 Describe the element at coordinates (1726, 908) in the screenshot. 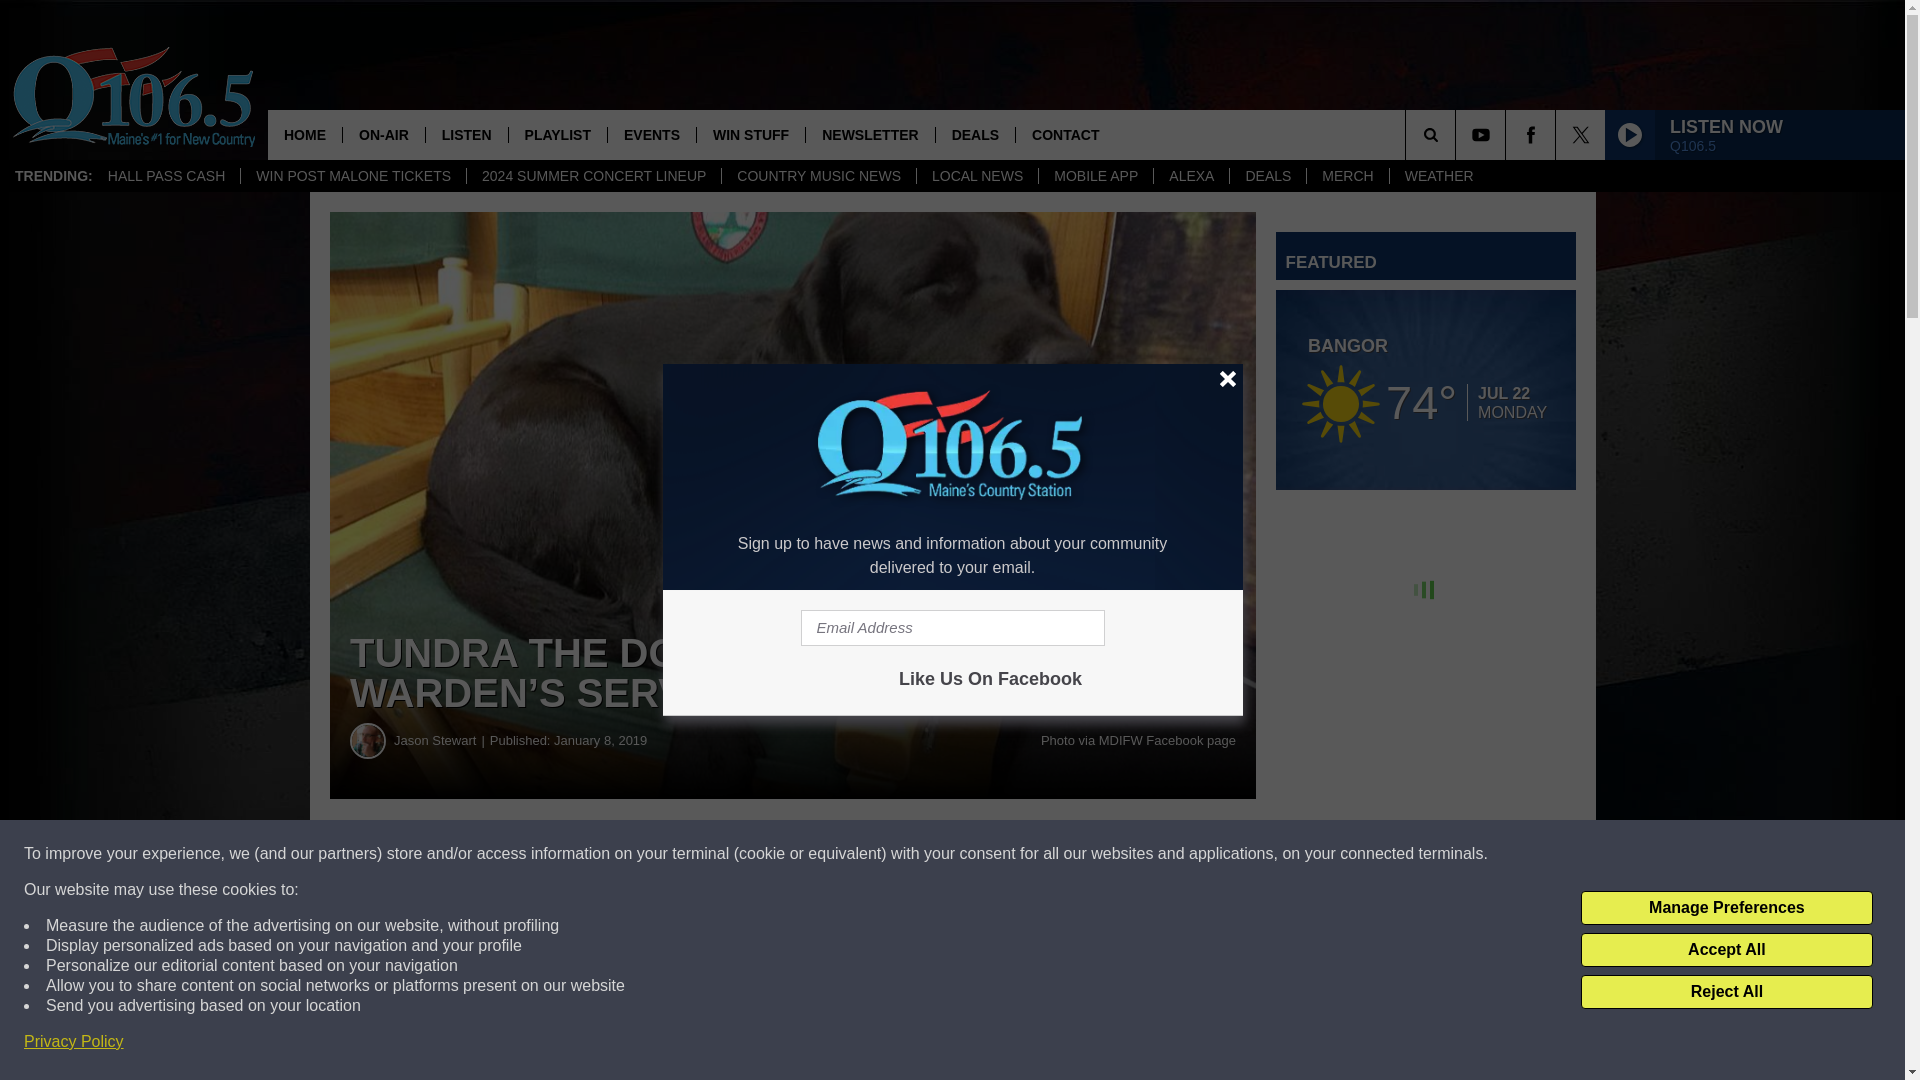

I see `Manage Preferences` at that location.